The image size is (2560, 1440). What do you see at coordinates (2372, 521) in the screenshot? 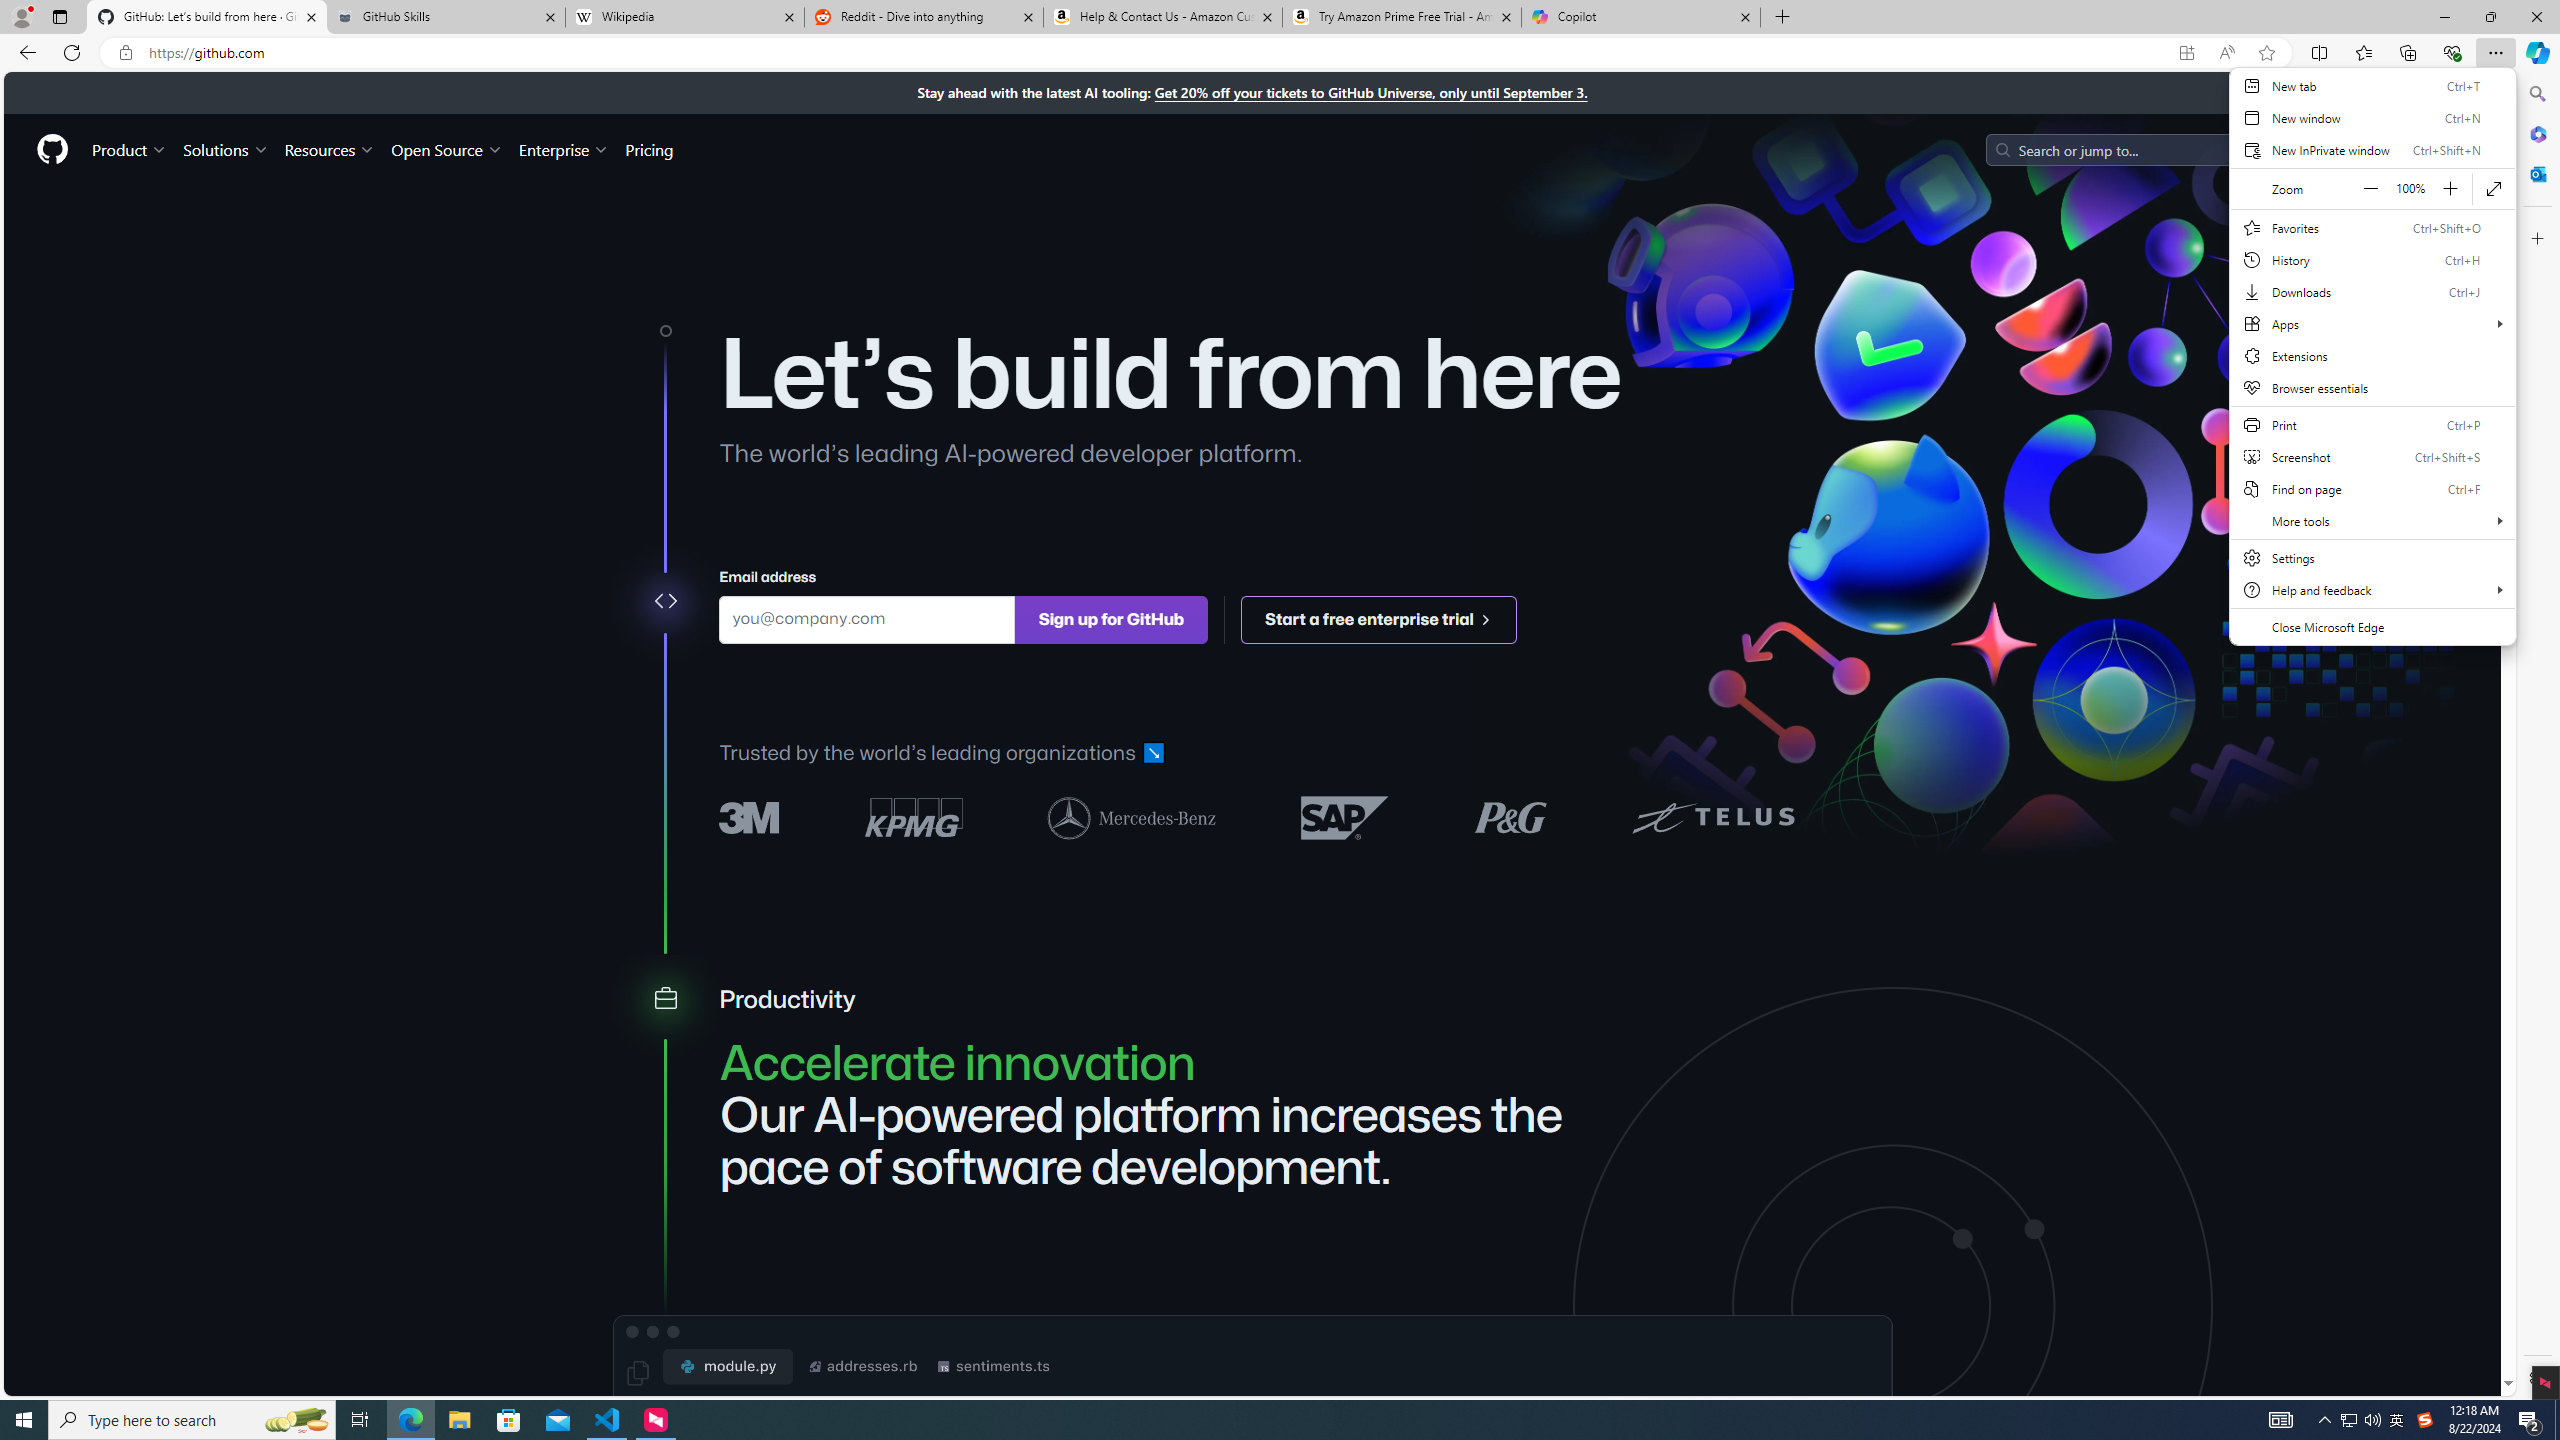
I see `More tools` at bounding box center [2372, 521].